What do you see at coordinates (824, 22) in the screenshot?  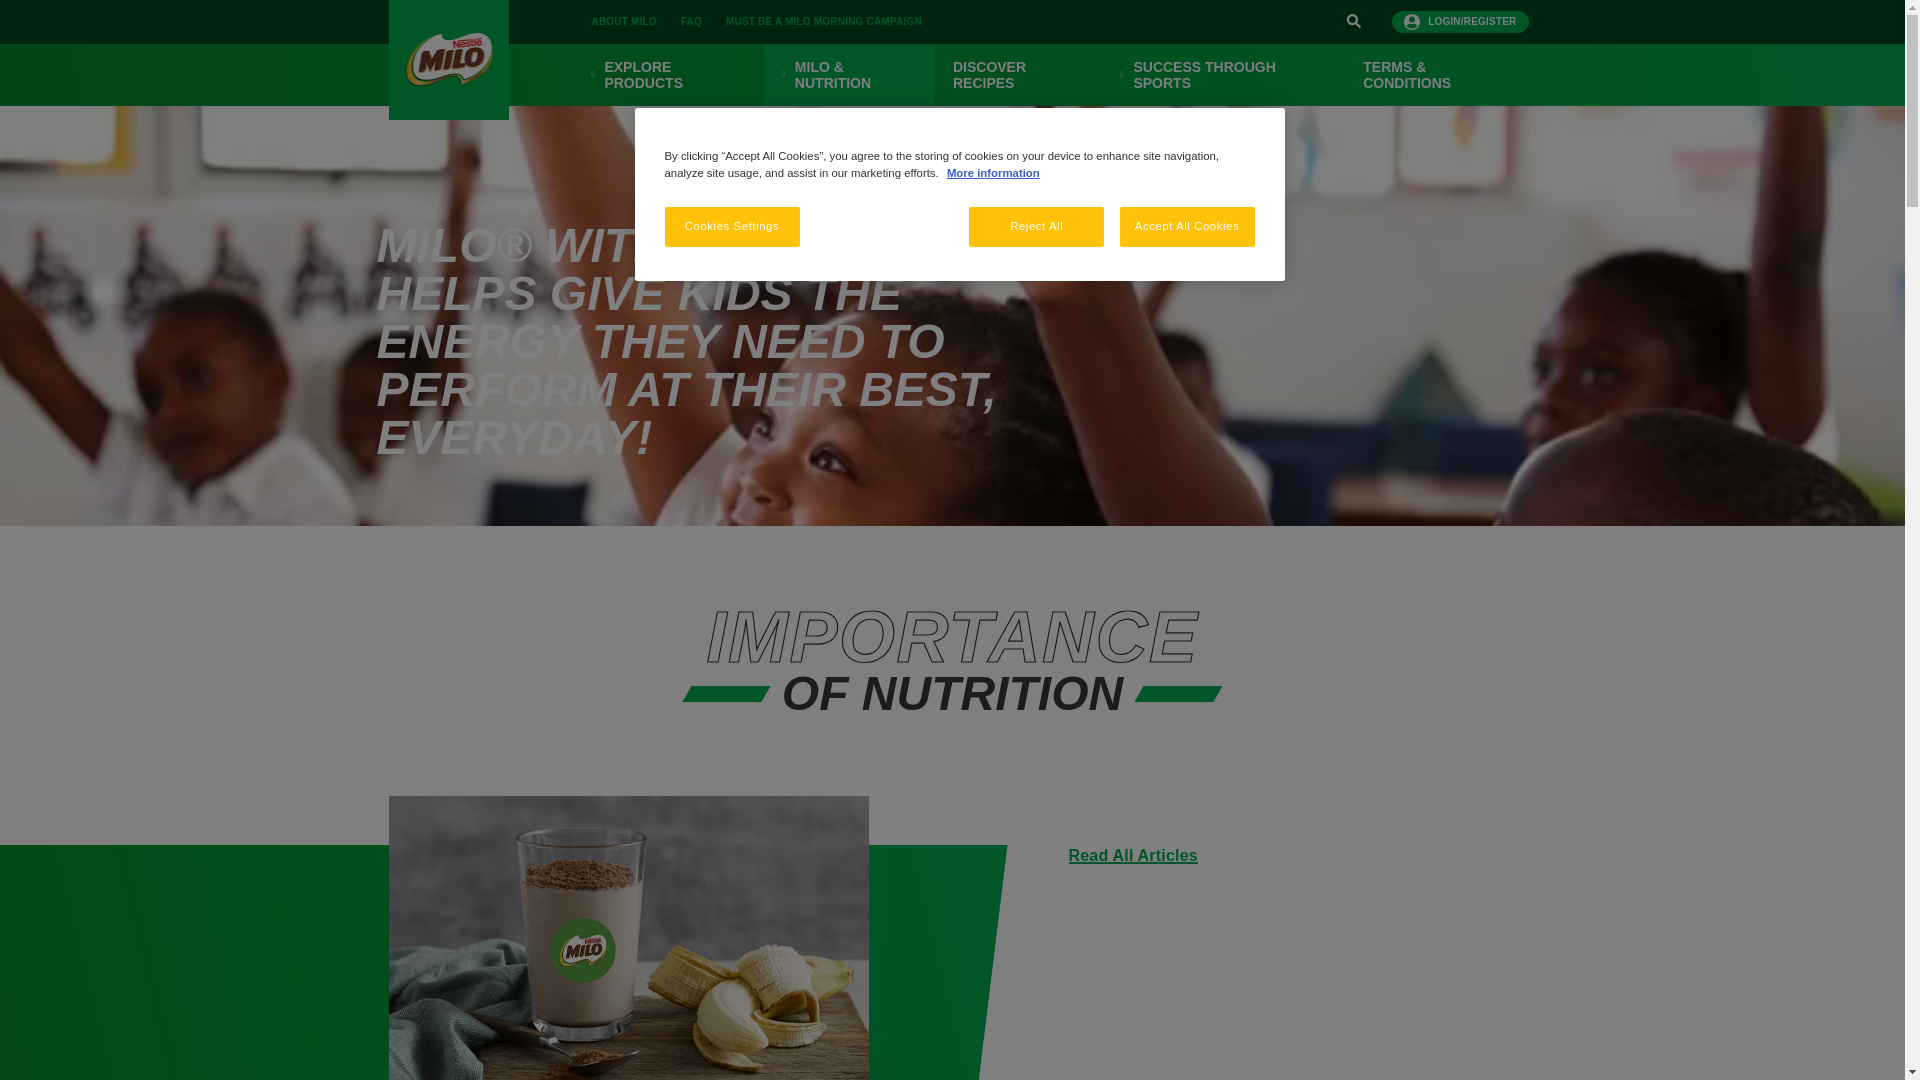 I see `MUST BE A MILO MORNING CAMPAIGN` at bounding box center [824, 22].